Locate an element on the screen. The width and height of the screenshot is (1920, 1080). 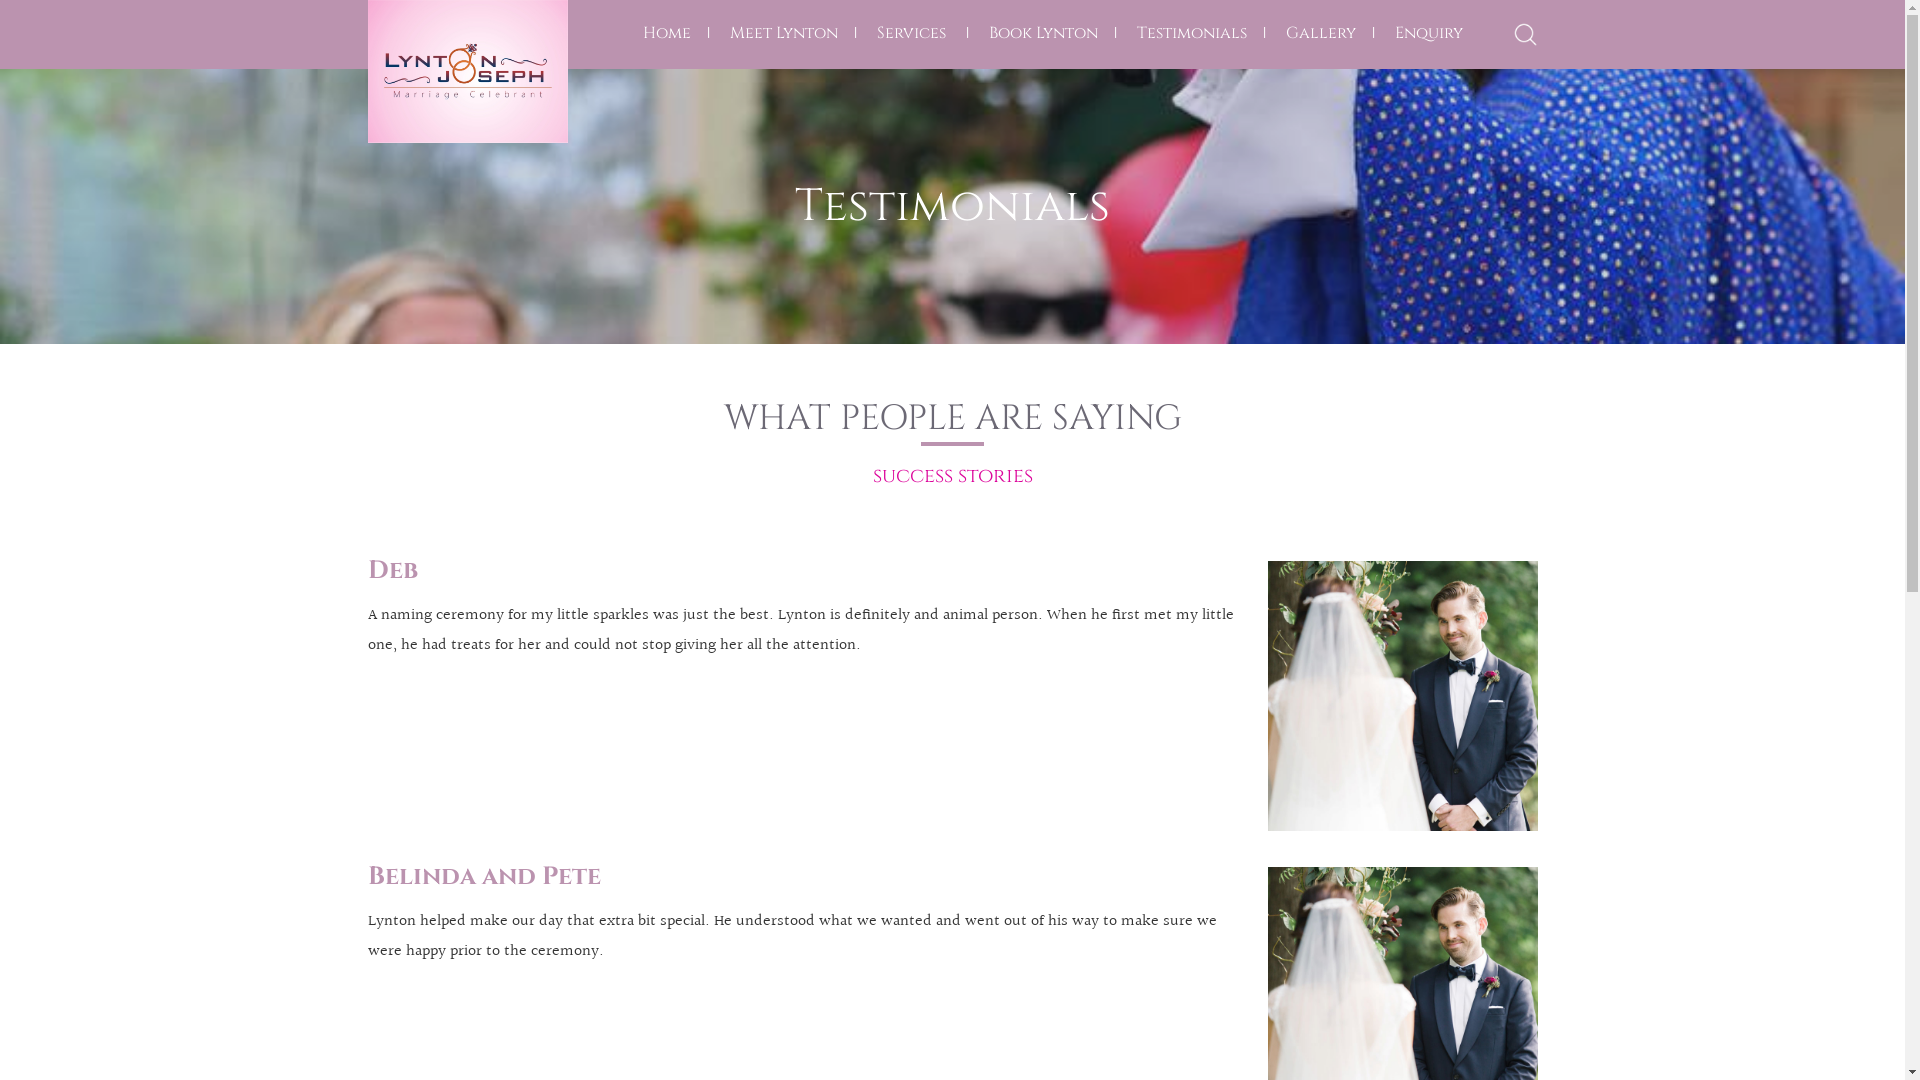
Testimonials is located at coordinates (1191, 33).